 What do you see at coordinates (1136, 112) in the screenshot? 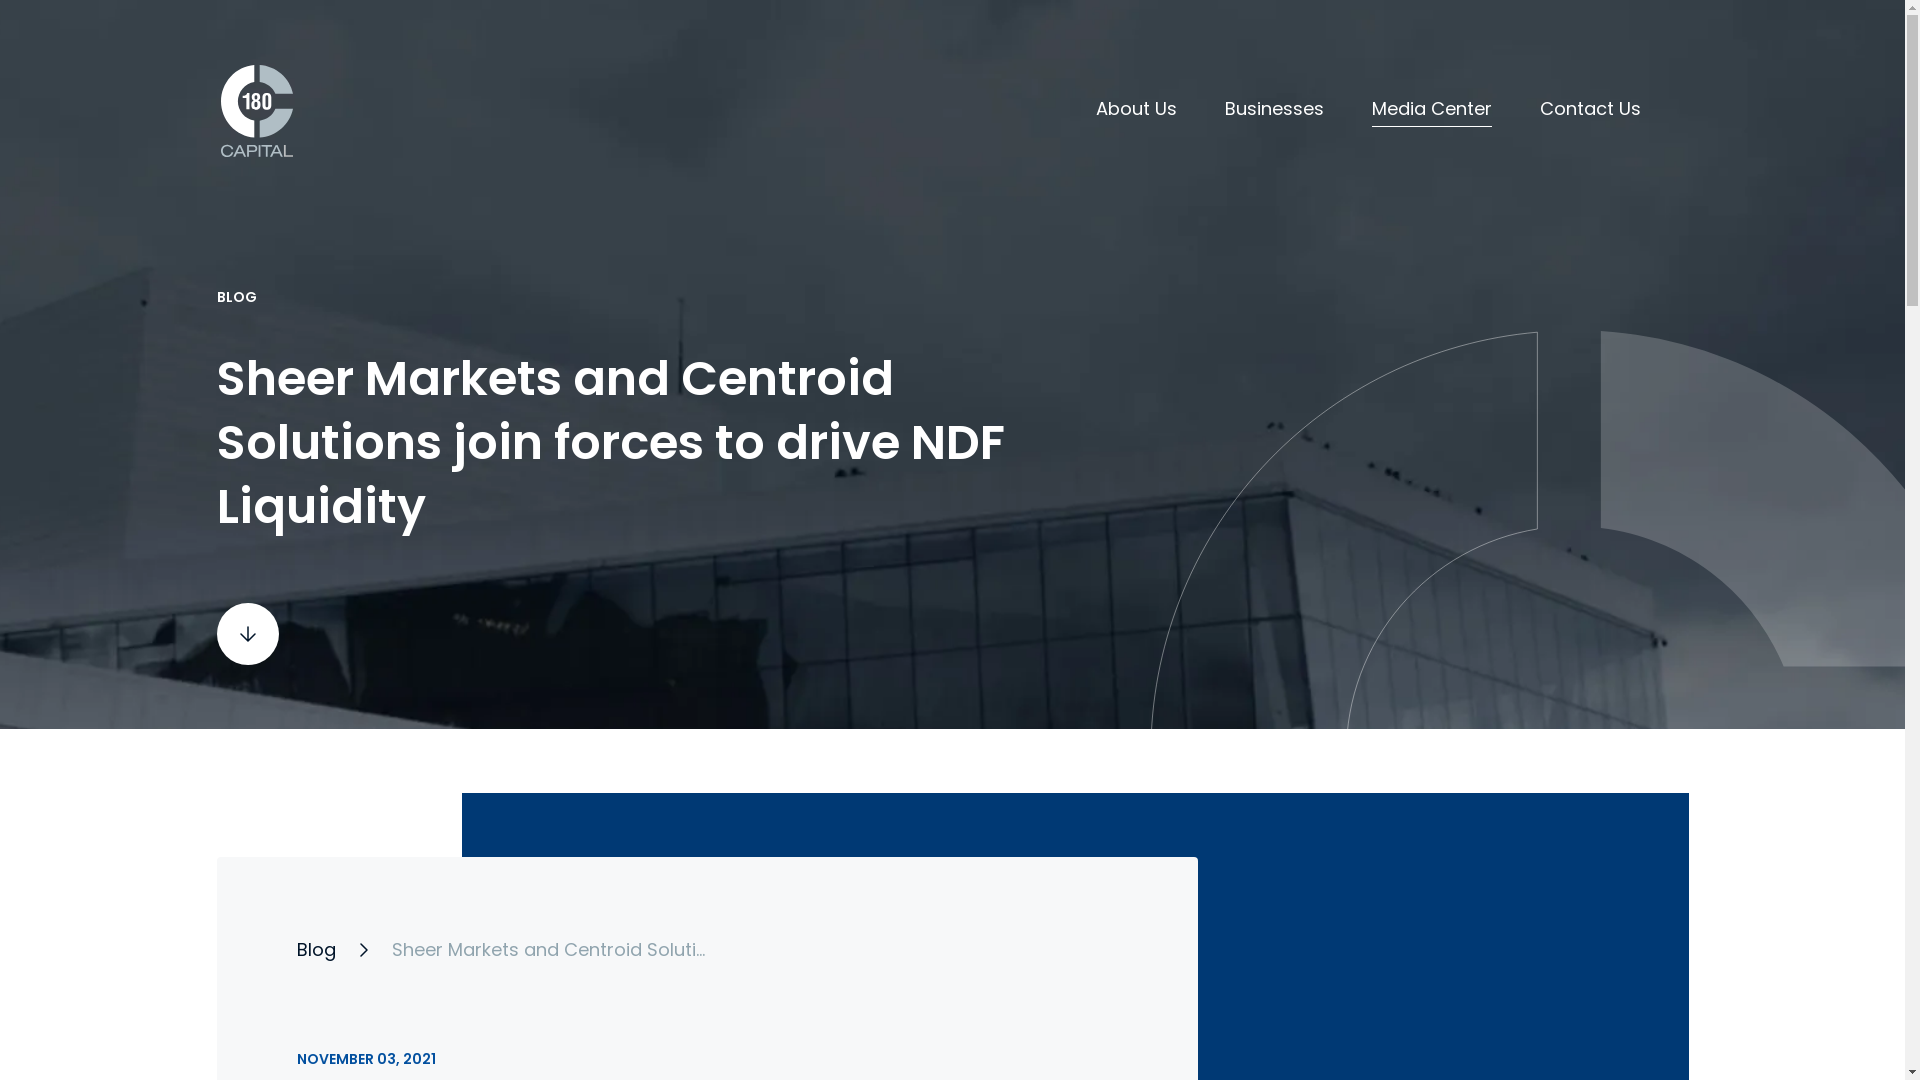
I see `About Us` at bounding box center [1136, 112].